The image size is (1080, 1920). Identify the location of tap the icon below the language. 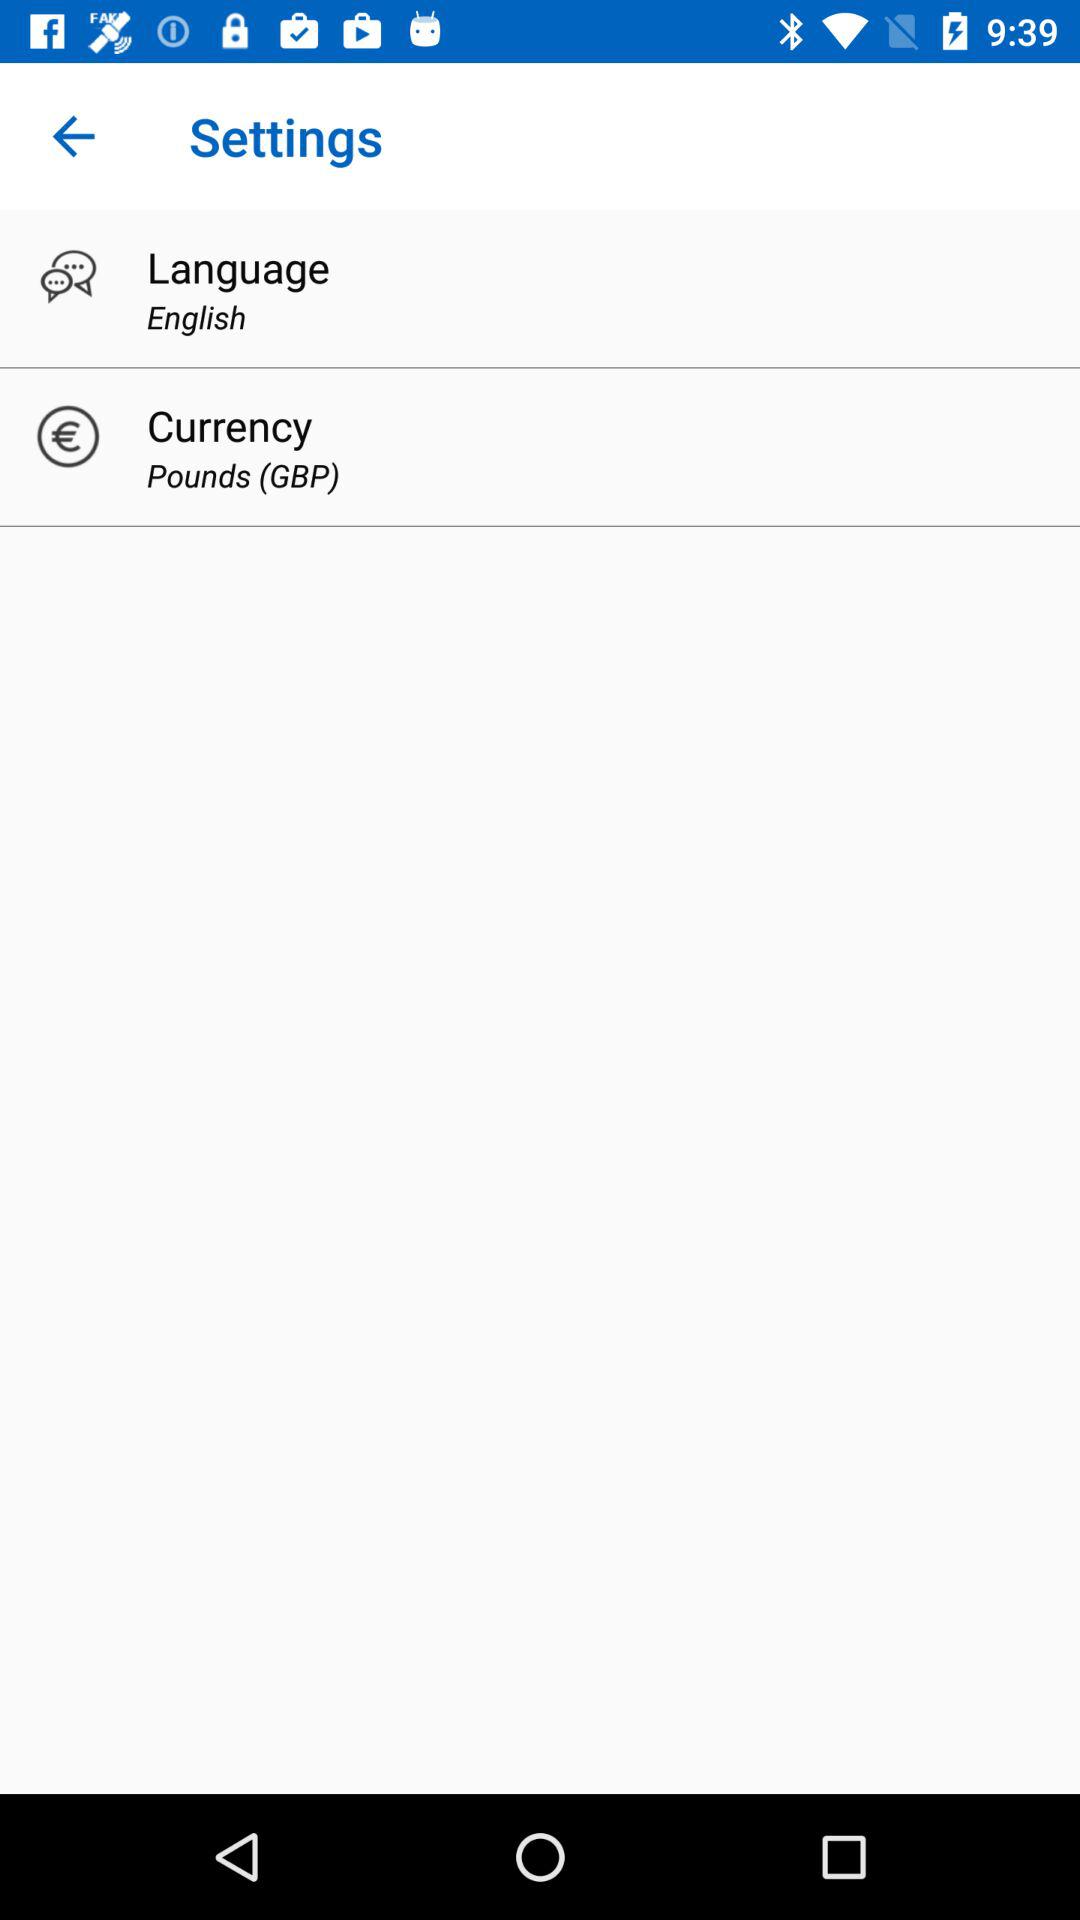
(196, 316).